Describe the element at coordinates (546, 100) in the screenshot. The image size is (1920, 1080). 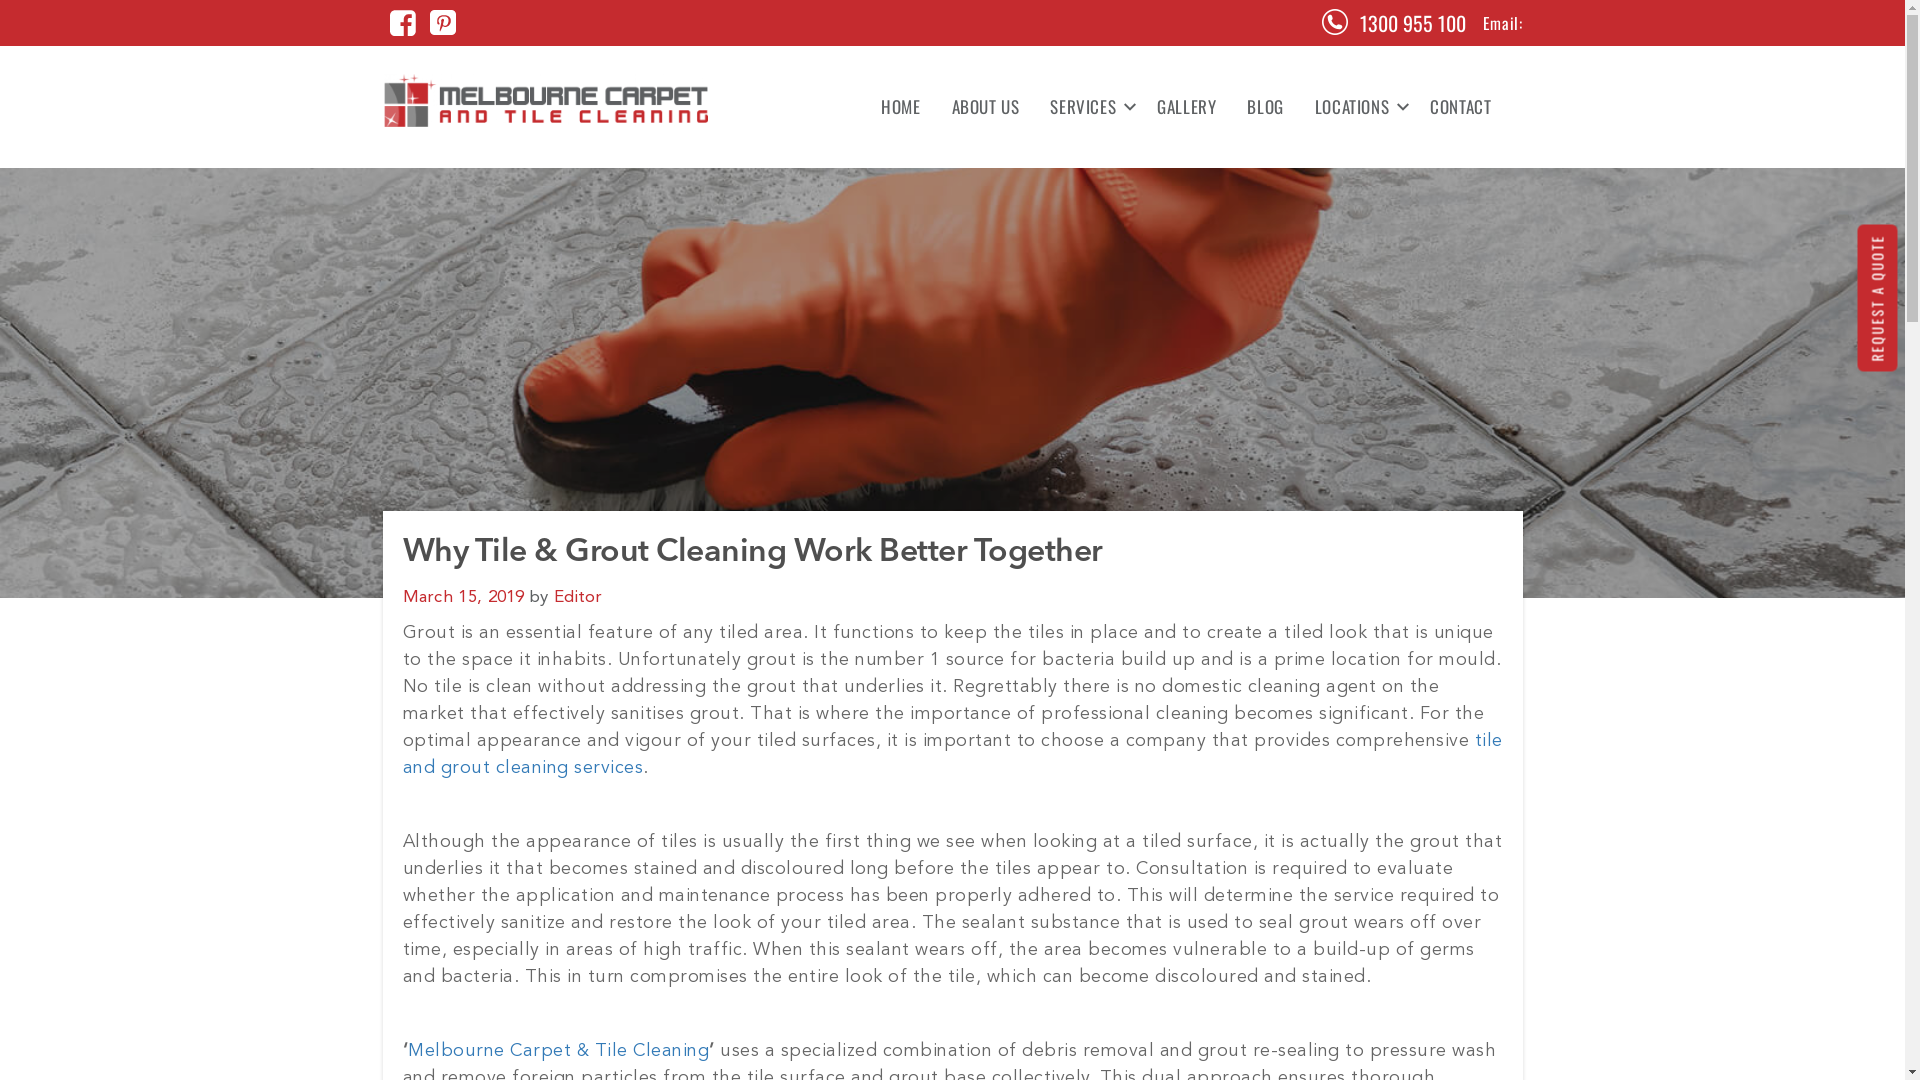
I see `Melbourne Carpet And Tile Cleaning` at that location.